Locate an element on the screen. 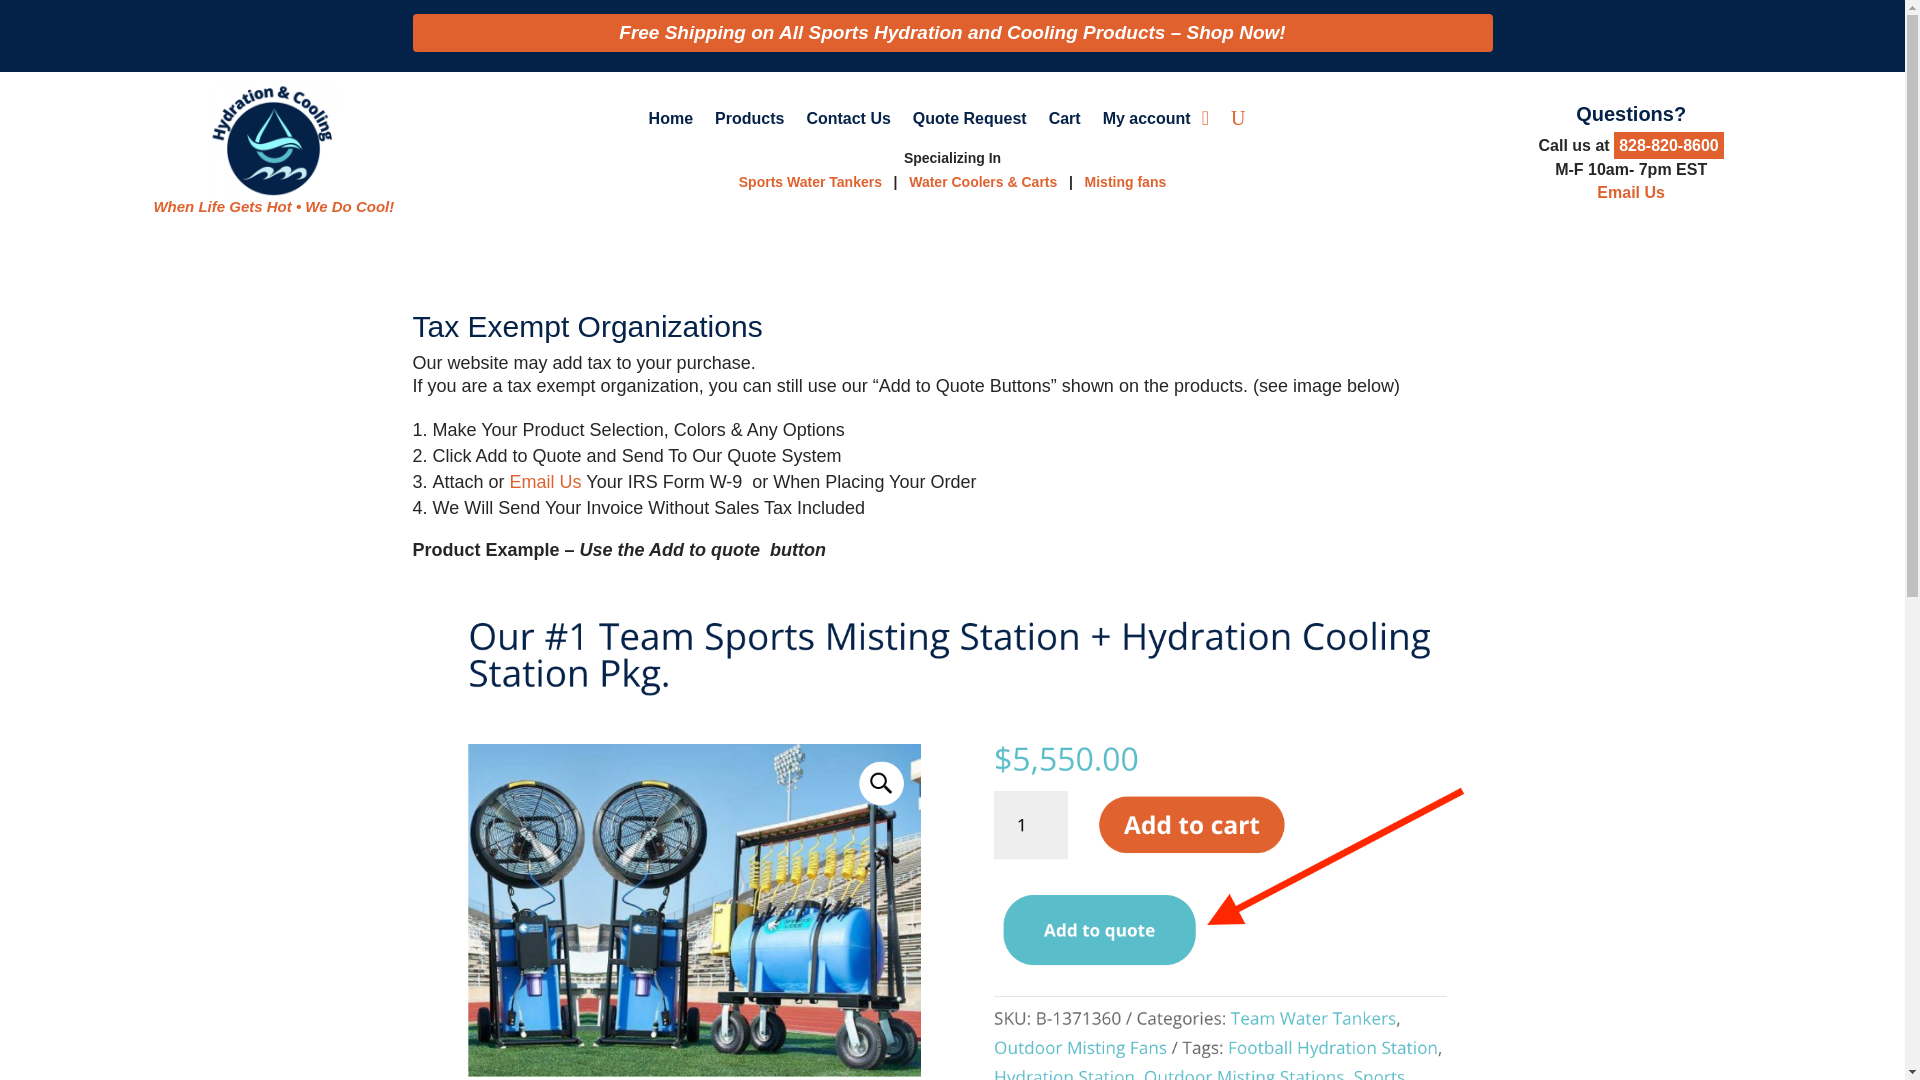 Image resolution: width=1920 pixels, height=1080 pixels. Misting fans is located at coordinates (1126, 182).